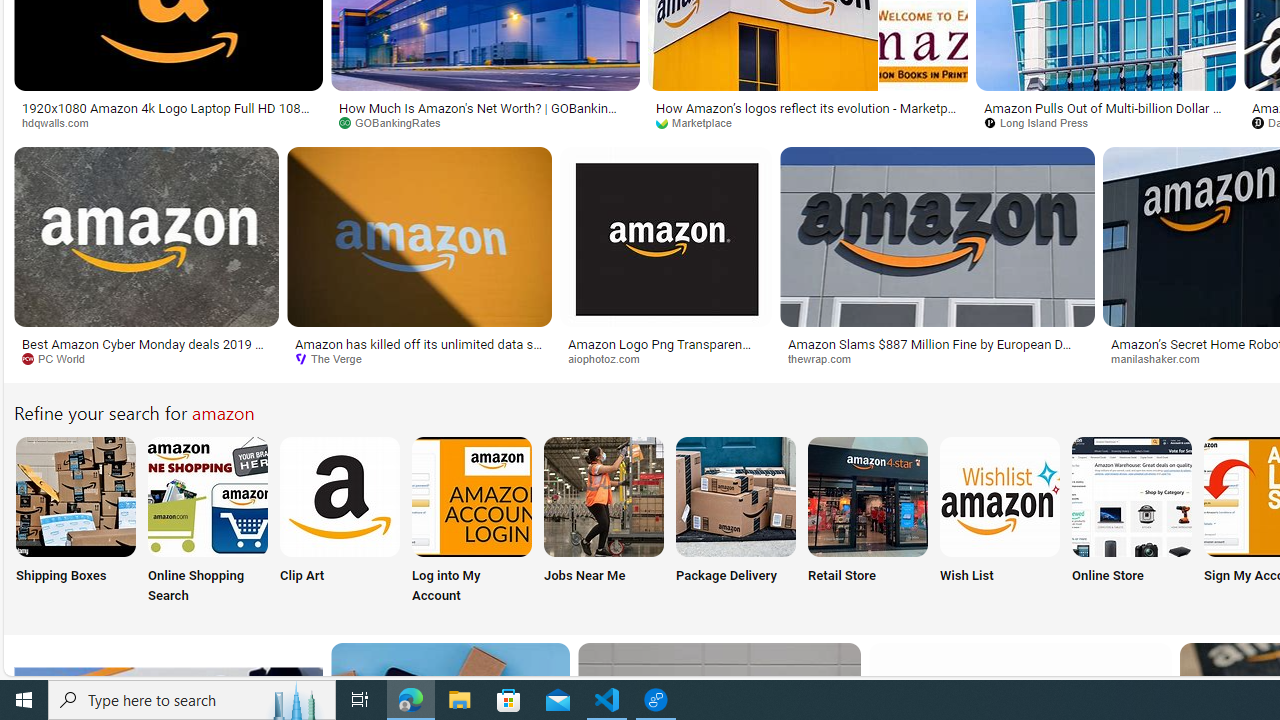 Image resolution: width=1280 pixels, height=720 pixels. I want to click on Amazon Jobs Near Me Jobs Near Me, so click(604, 522).